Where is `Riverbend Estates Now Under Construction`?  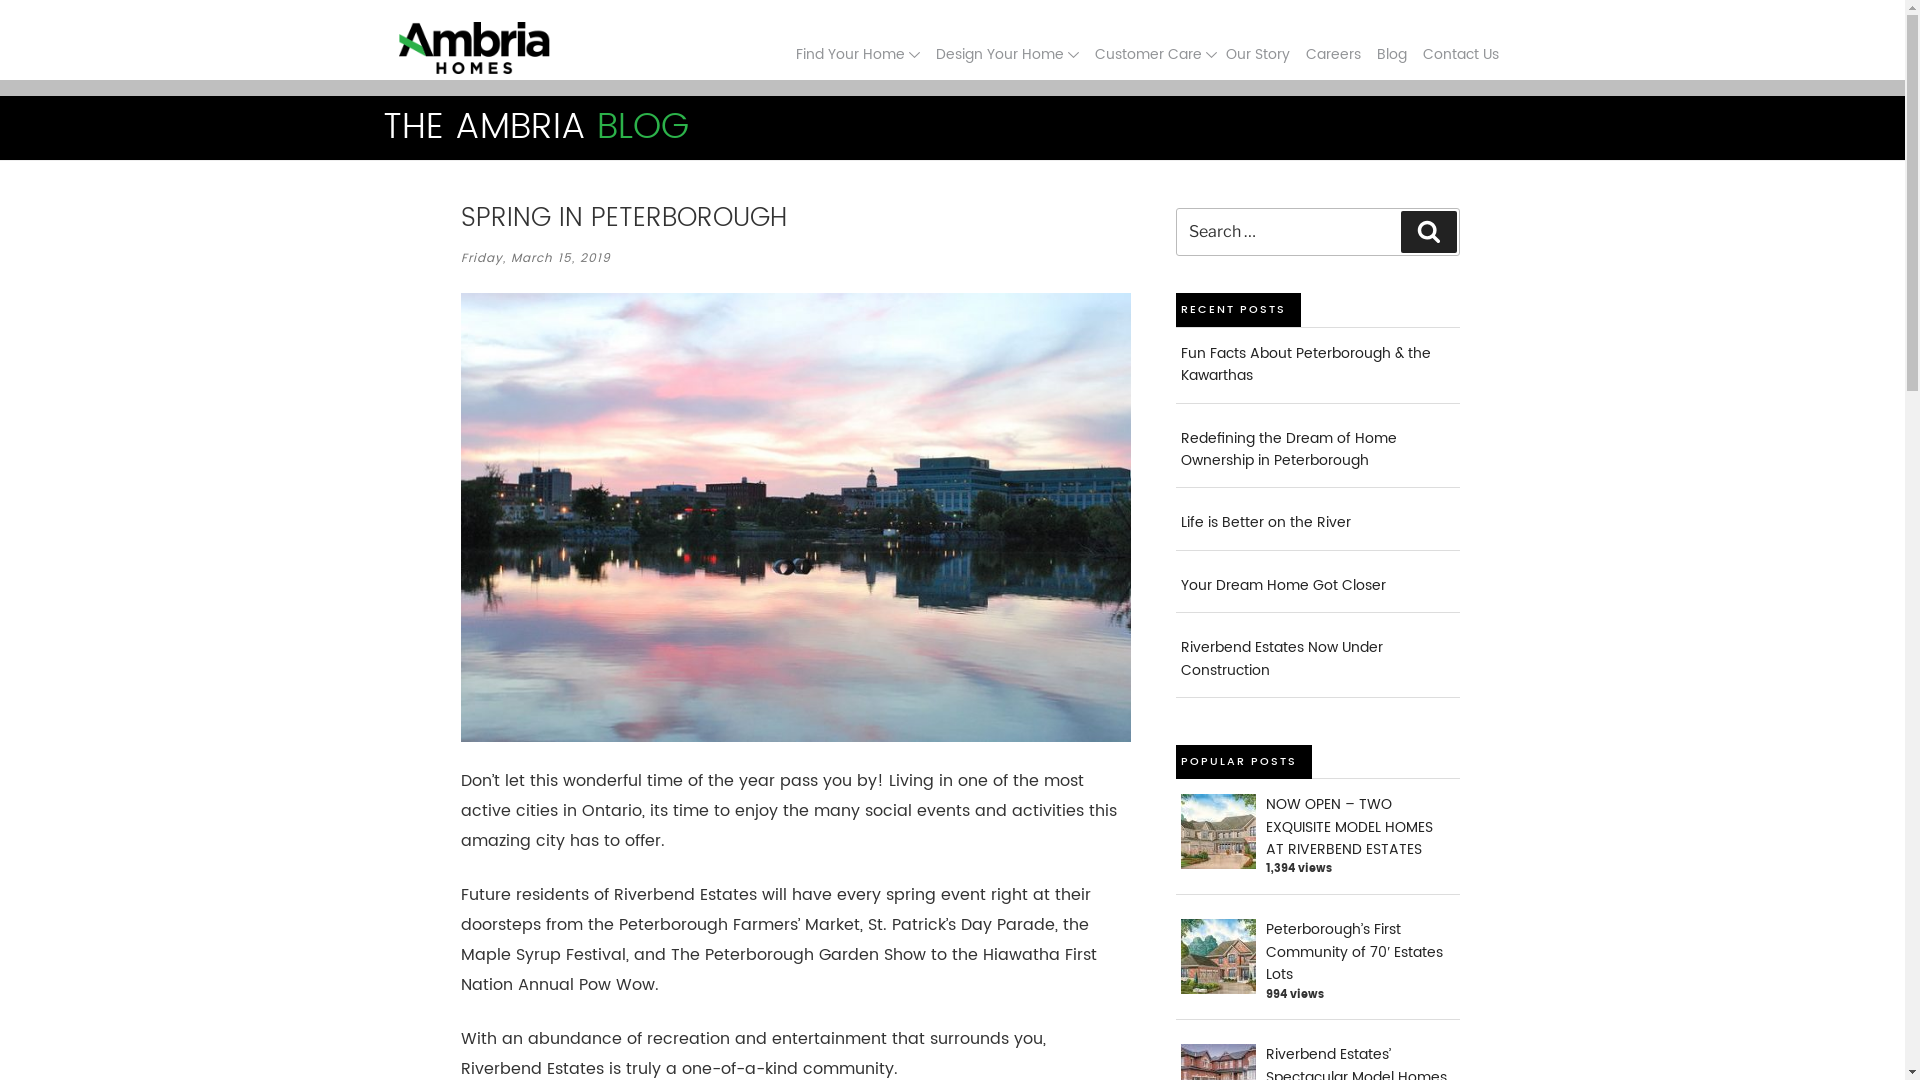
Riverbend Estates Now Under Construction is located at coordinates (1282, 658).